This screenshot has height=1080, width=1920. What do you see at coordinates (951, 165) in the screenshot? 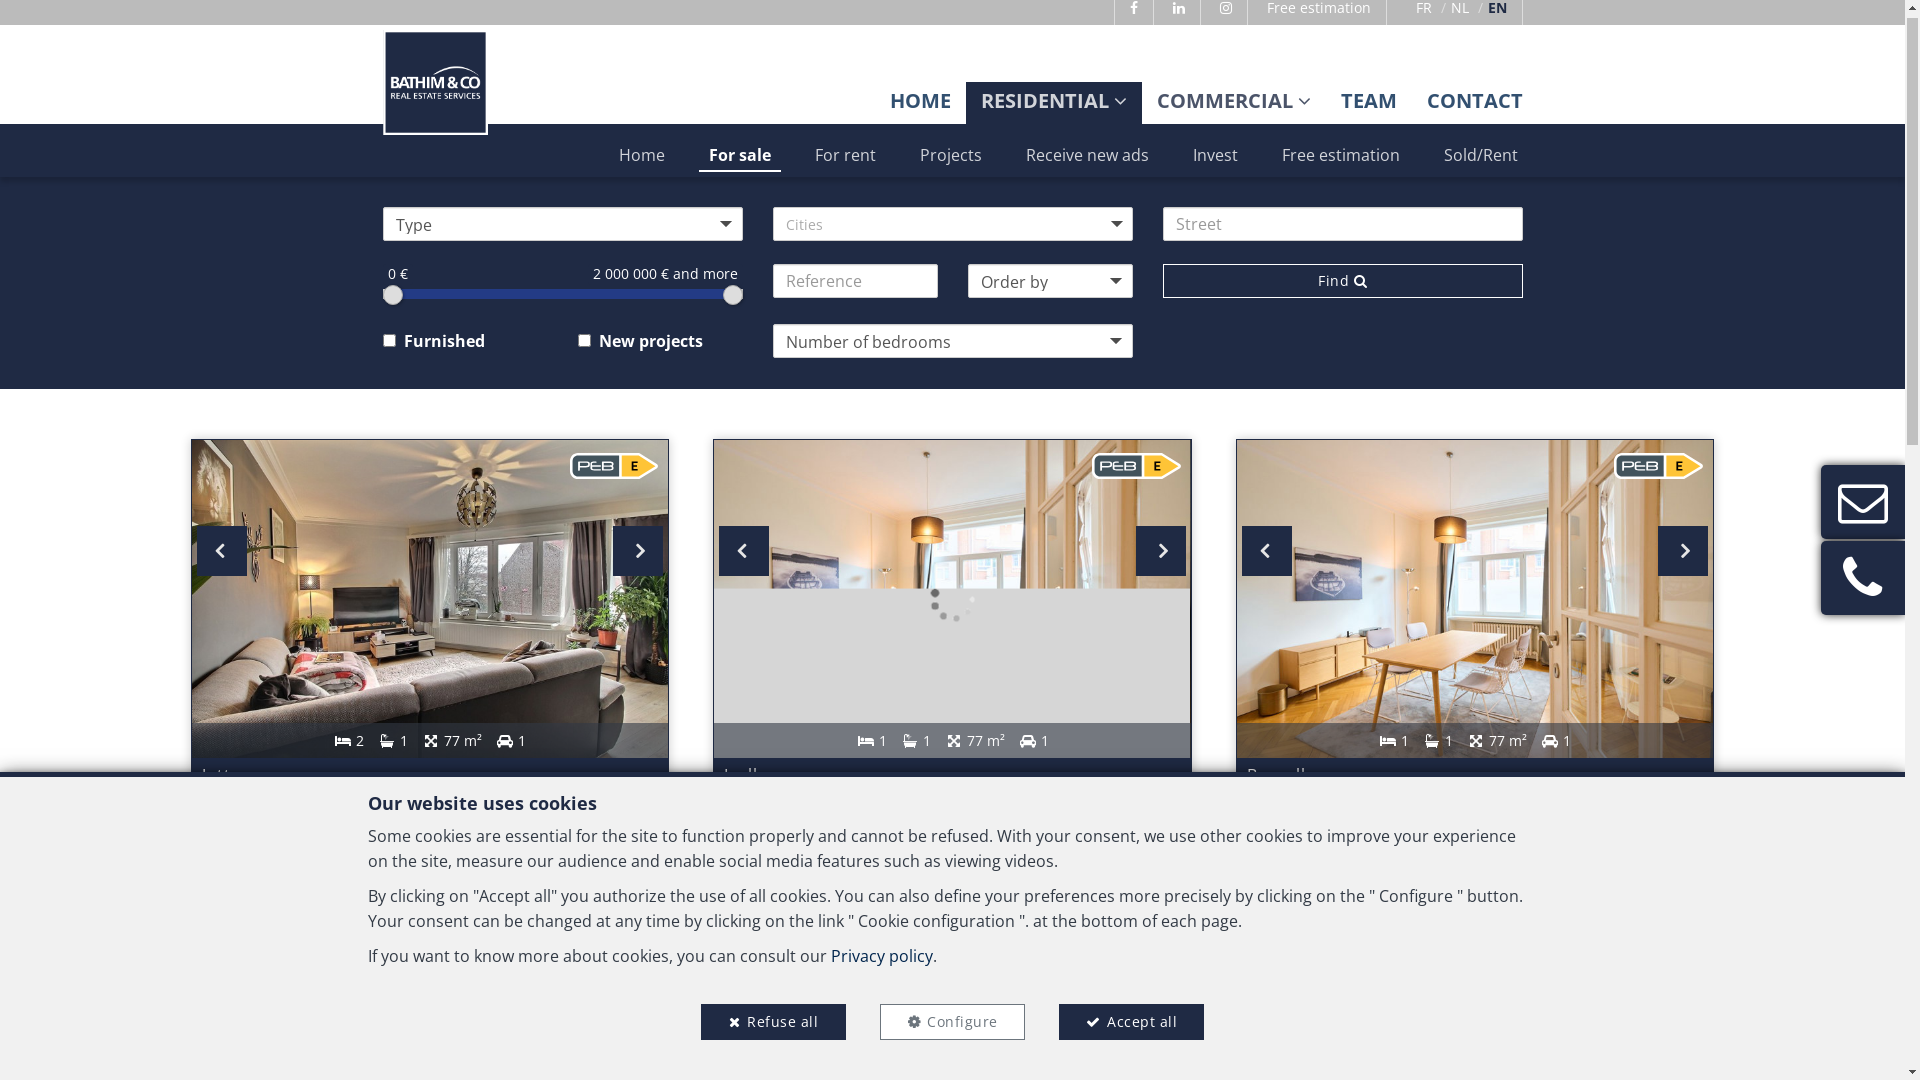
I see `Projects` at bounding box center [951, 165].